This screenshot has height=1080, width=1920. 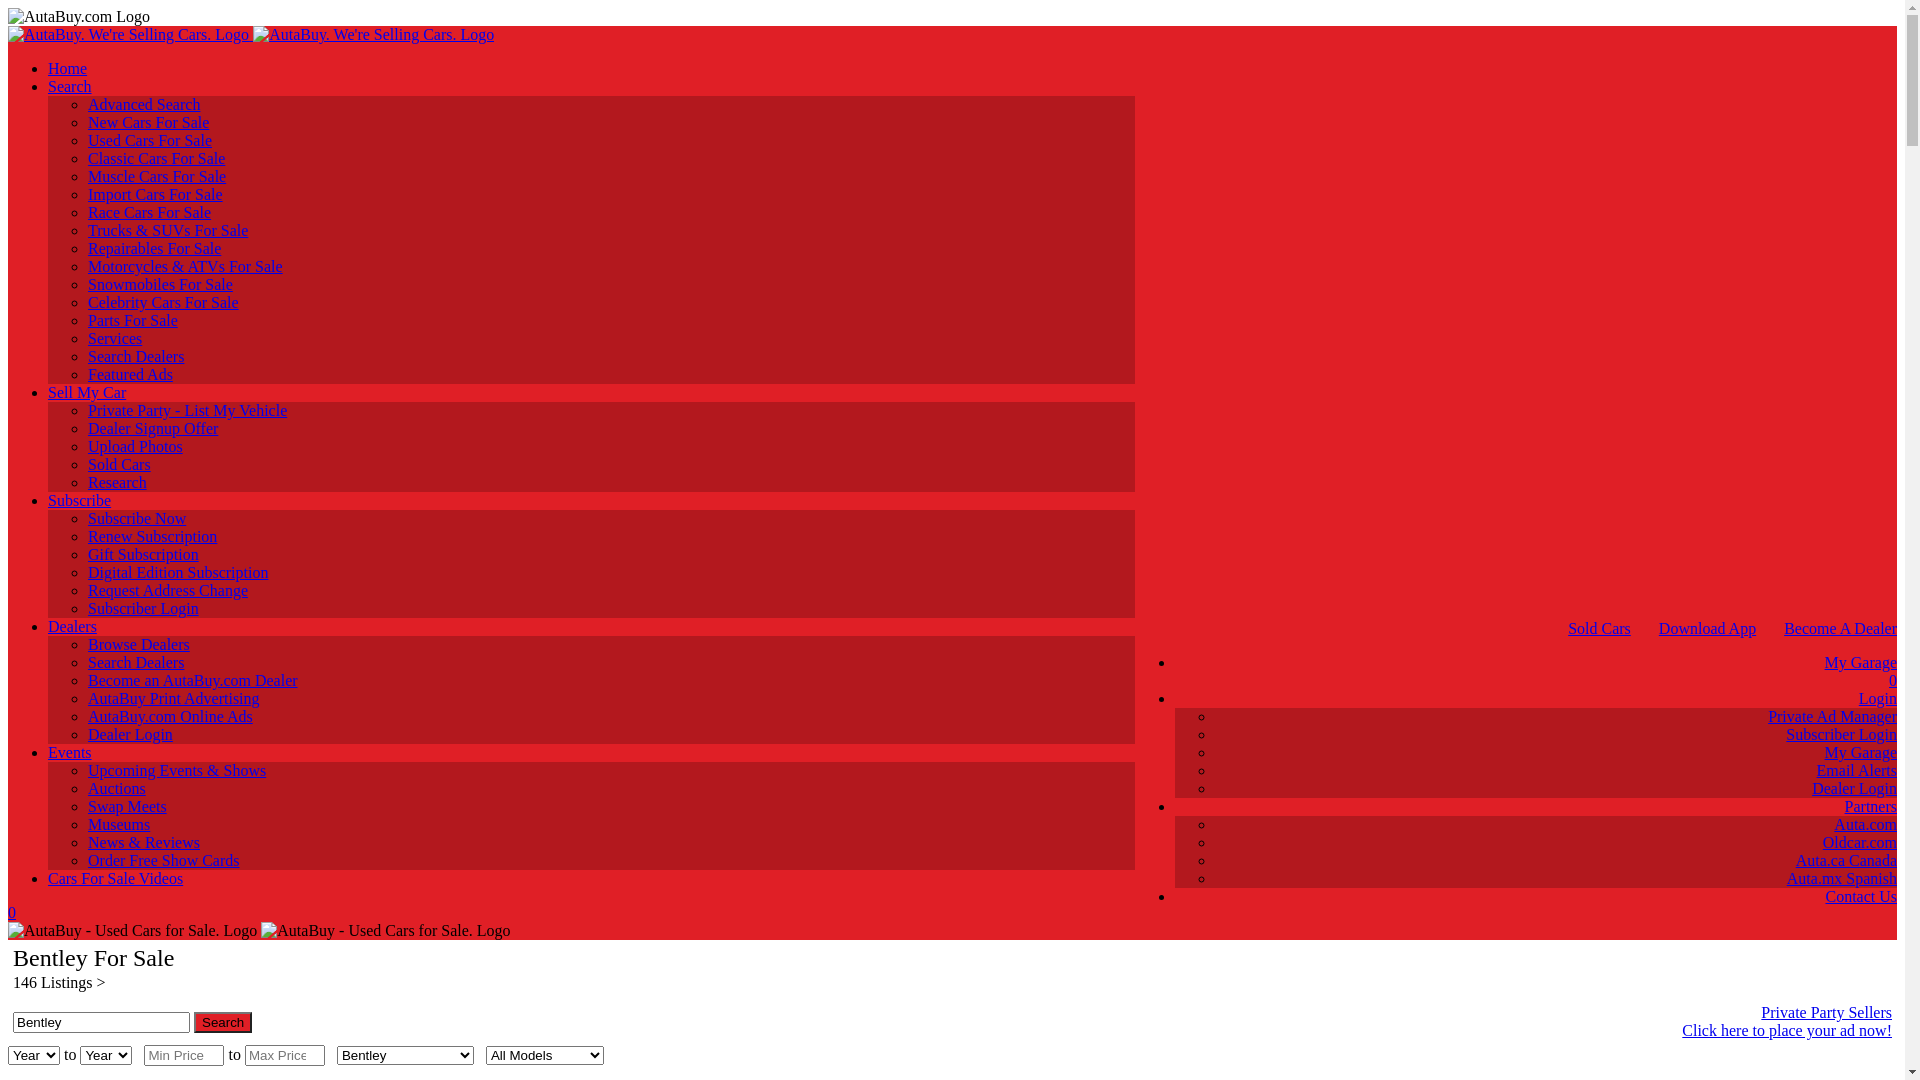 What do you see at coordinates (157, 176) in the screenshot?
I see `Muscle Cars For Sale` at bounding box center [157, 176].